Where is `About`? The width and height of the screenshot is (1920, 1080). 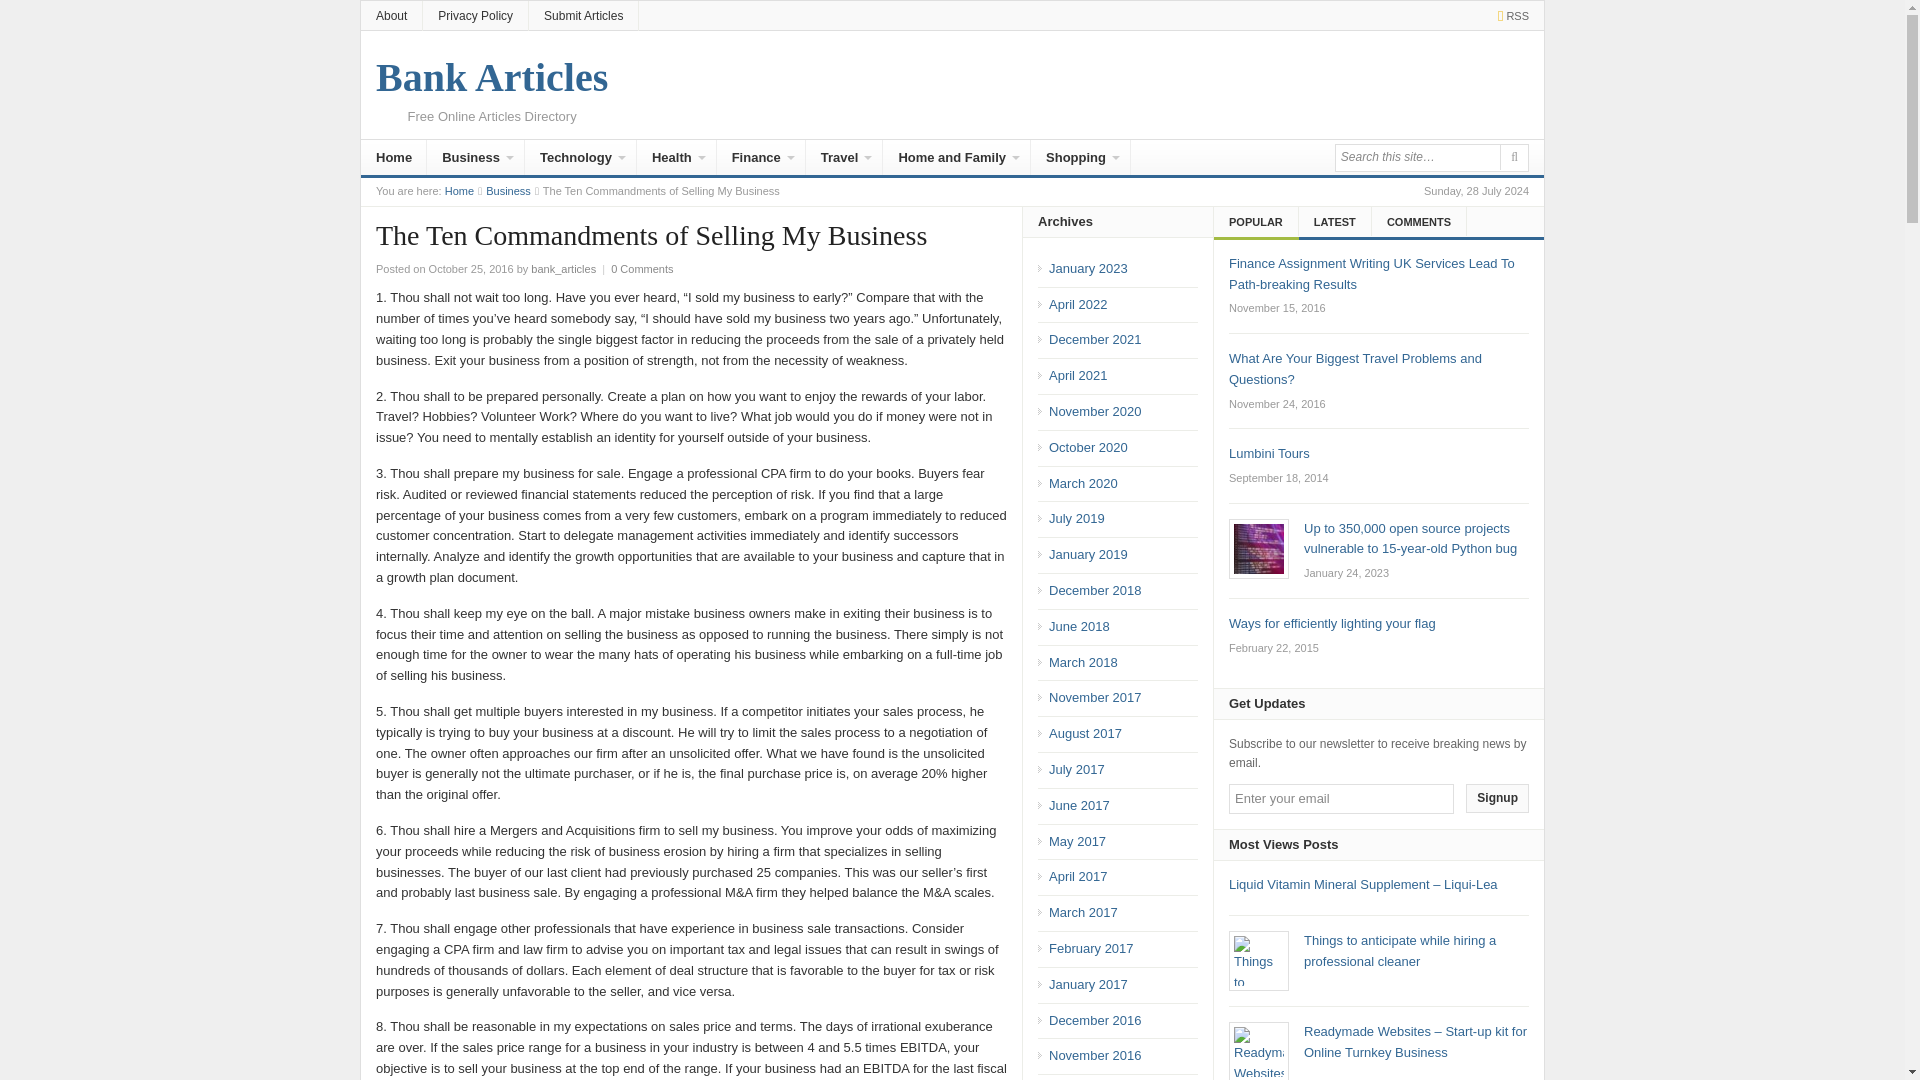
About is located at coordinates (391, 16).